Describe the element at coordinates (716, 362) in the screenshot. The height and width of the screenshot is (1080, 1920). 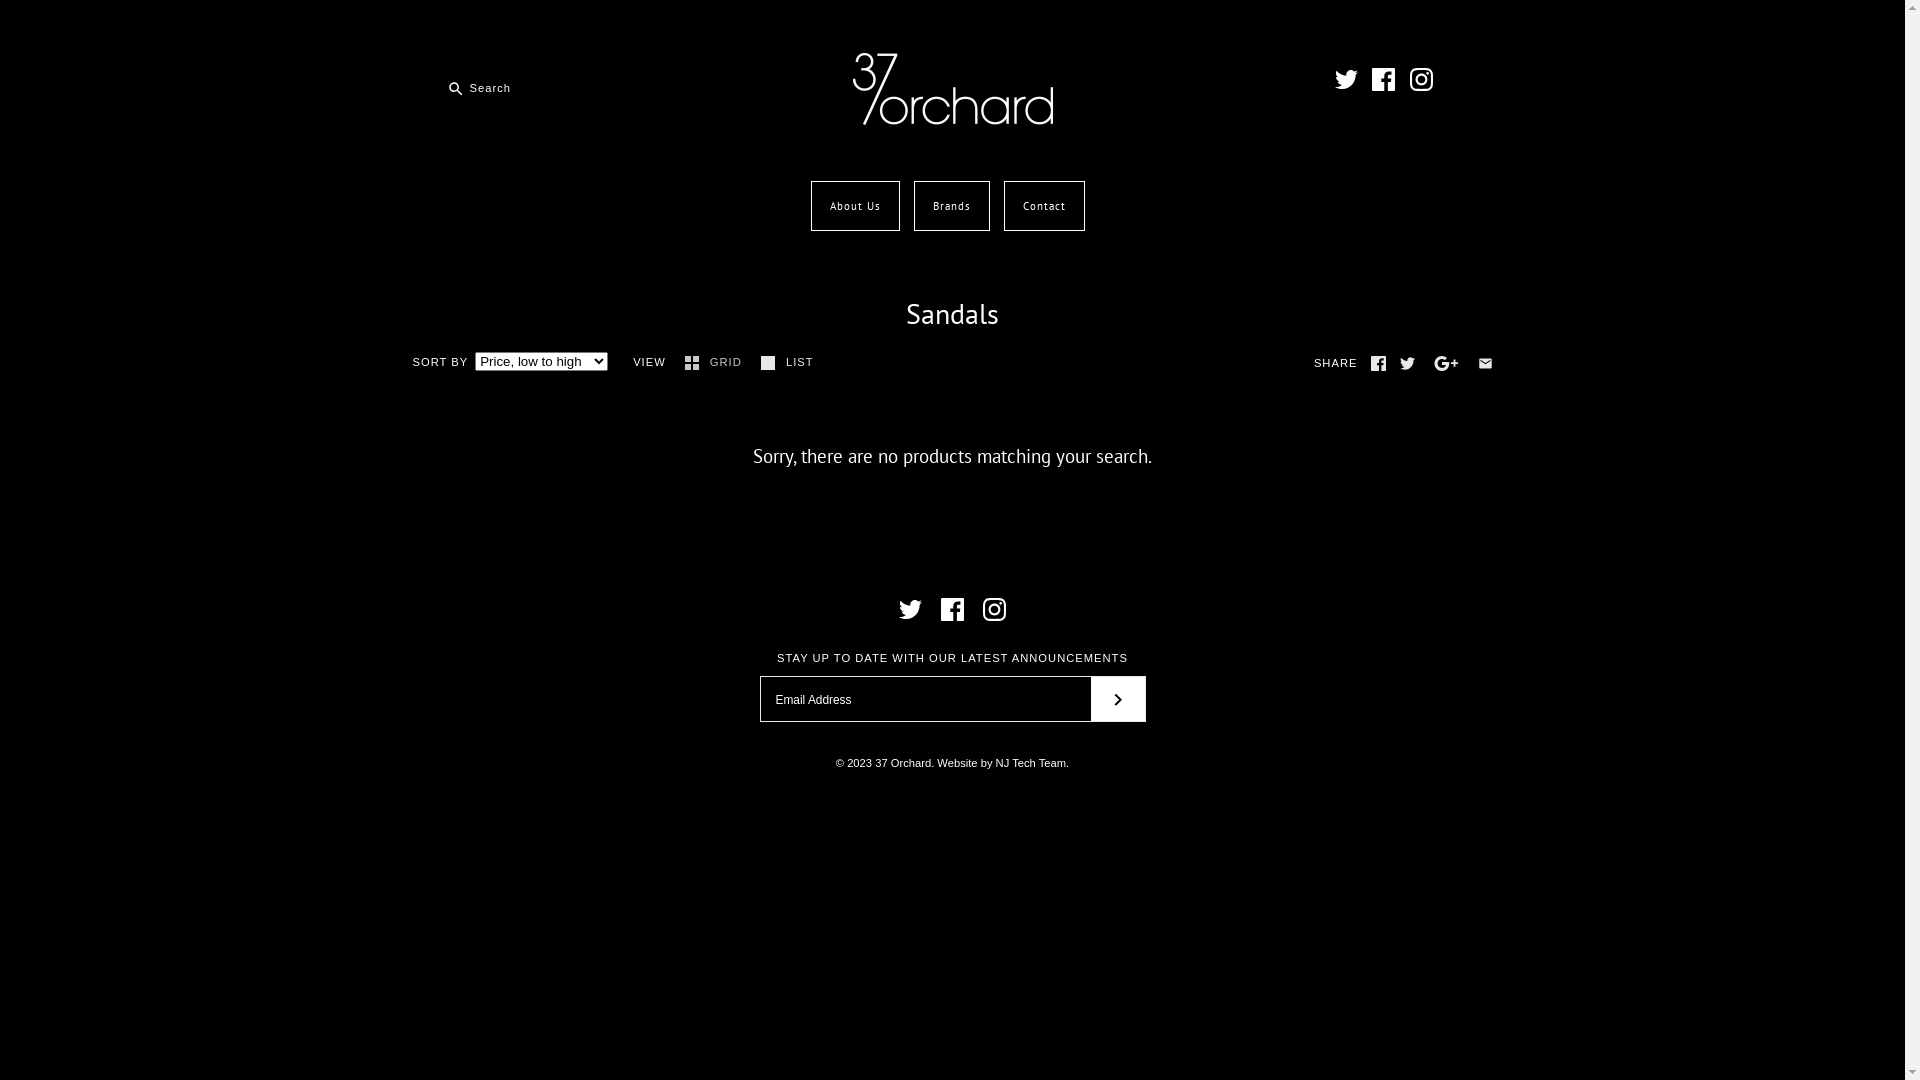
I see `GRID` at that location.